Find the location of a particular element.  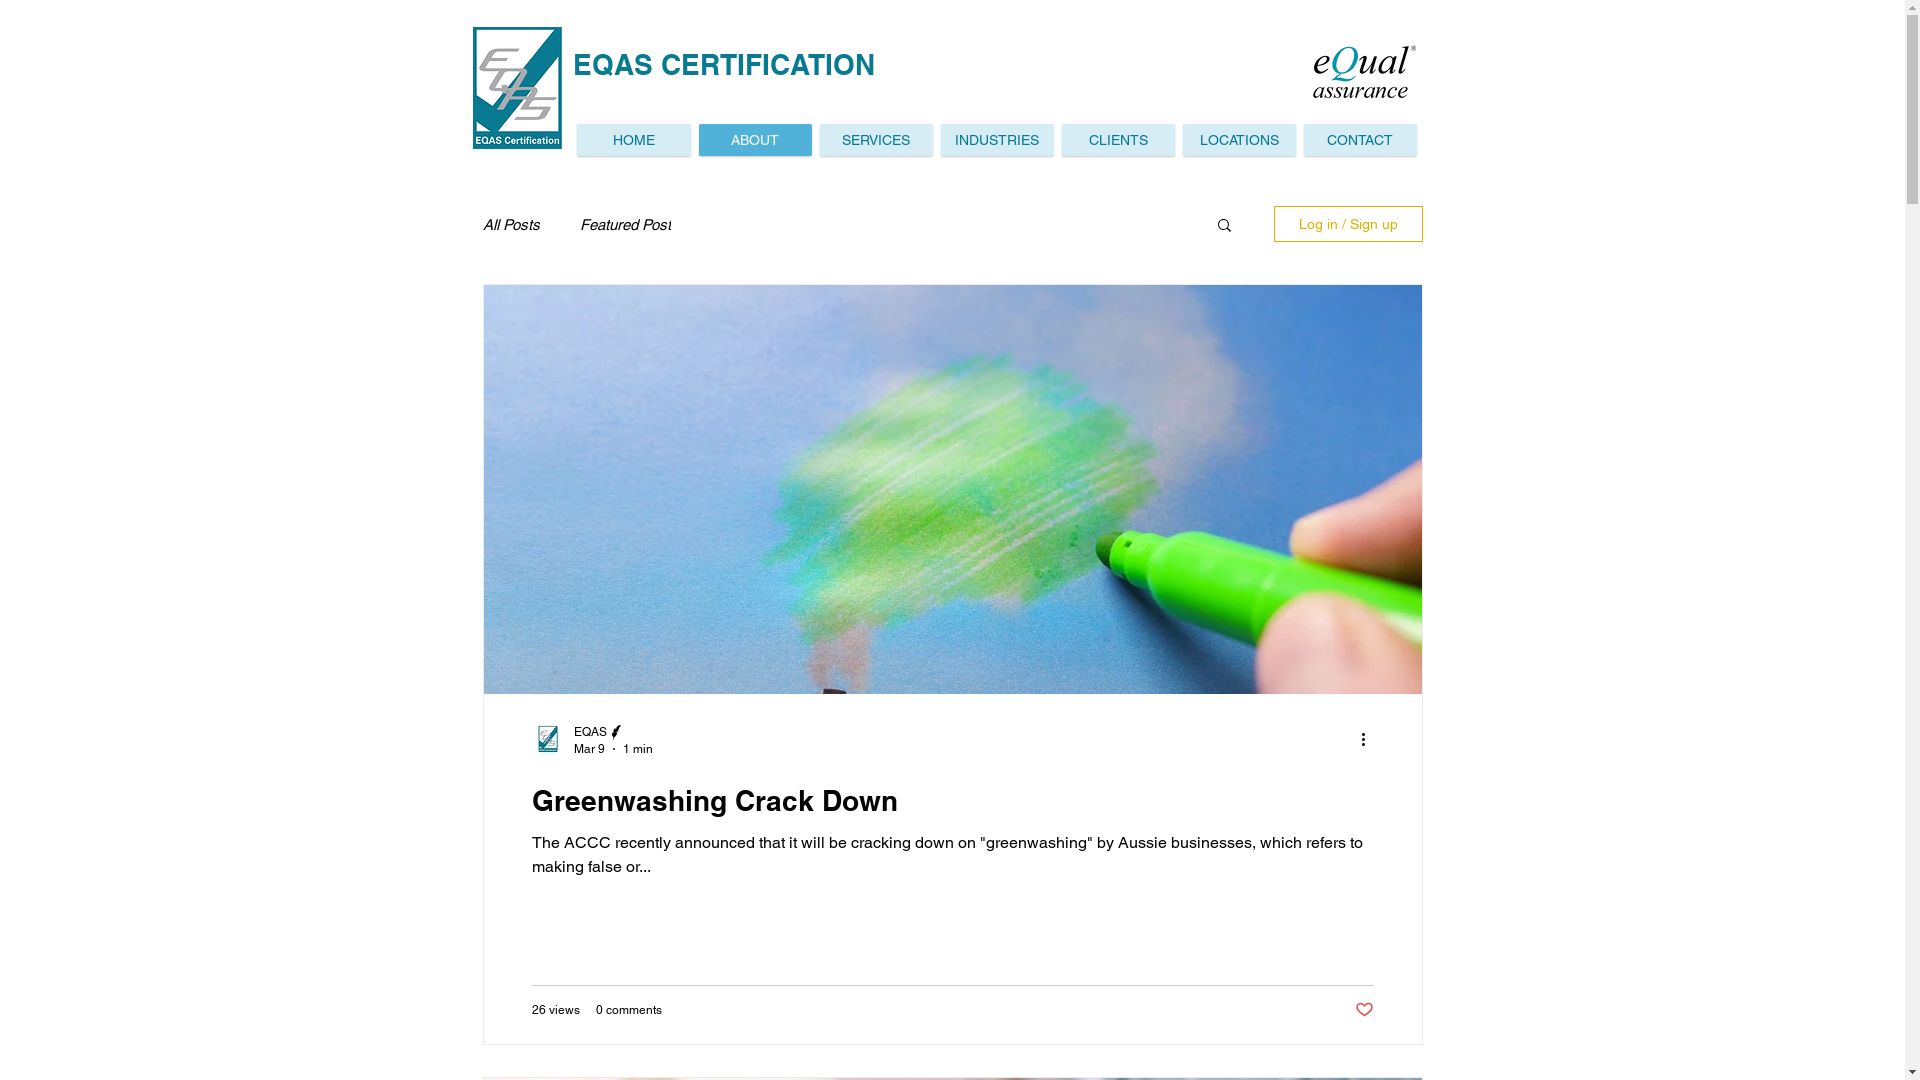

SERVICES is located at coordinates (876, 140).